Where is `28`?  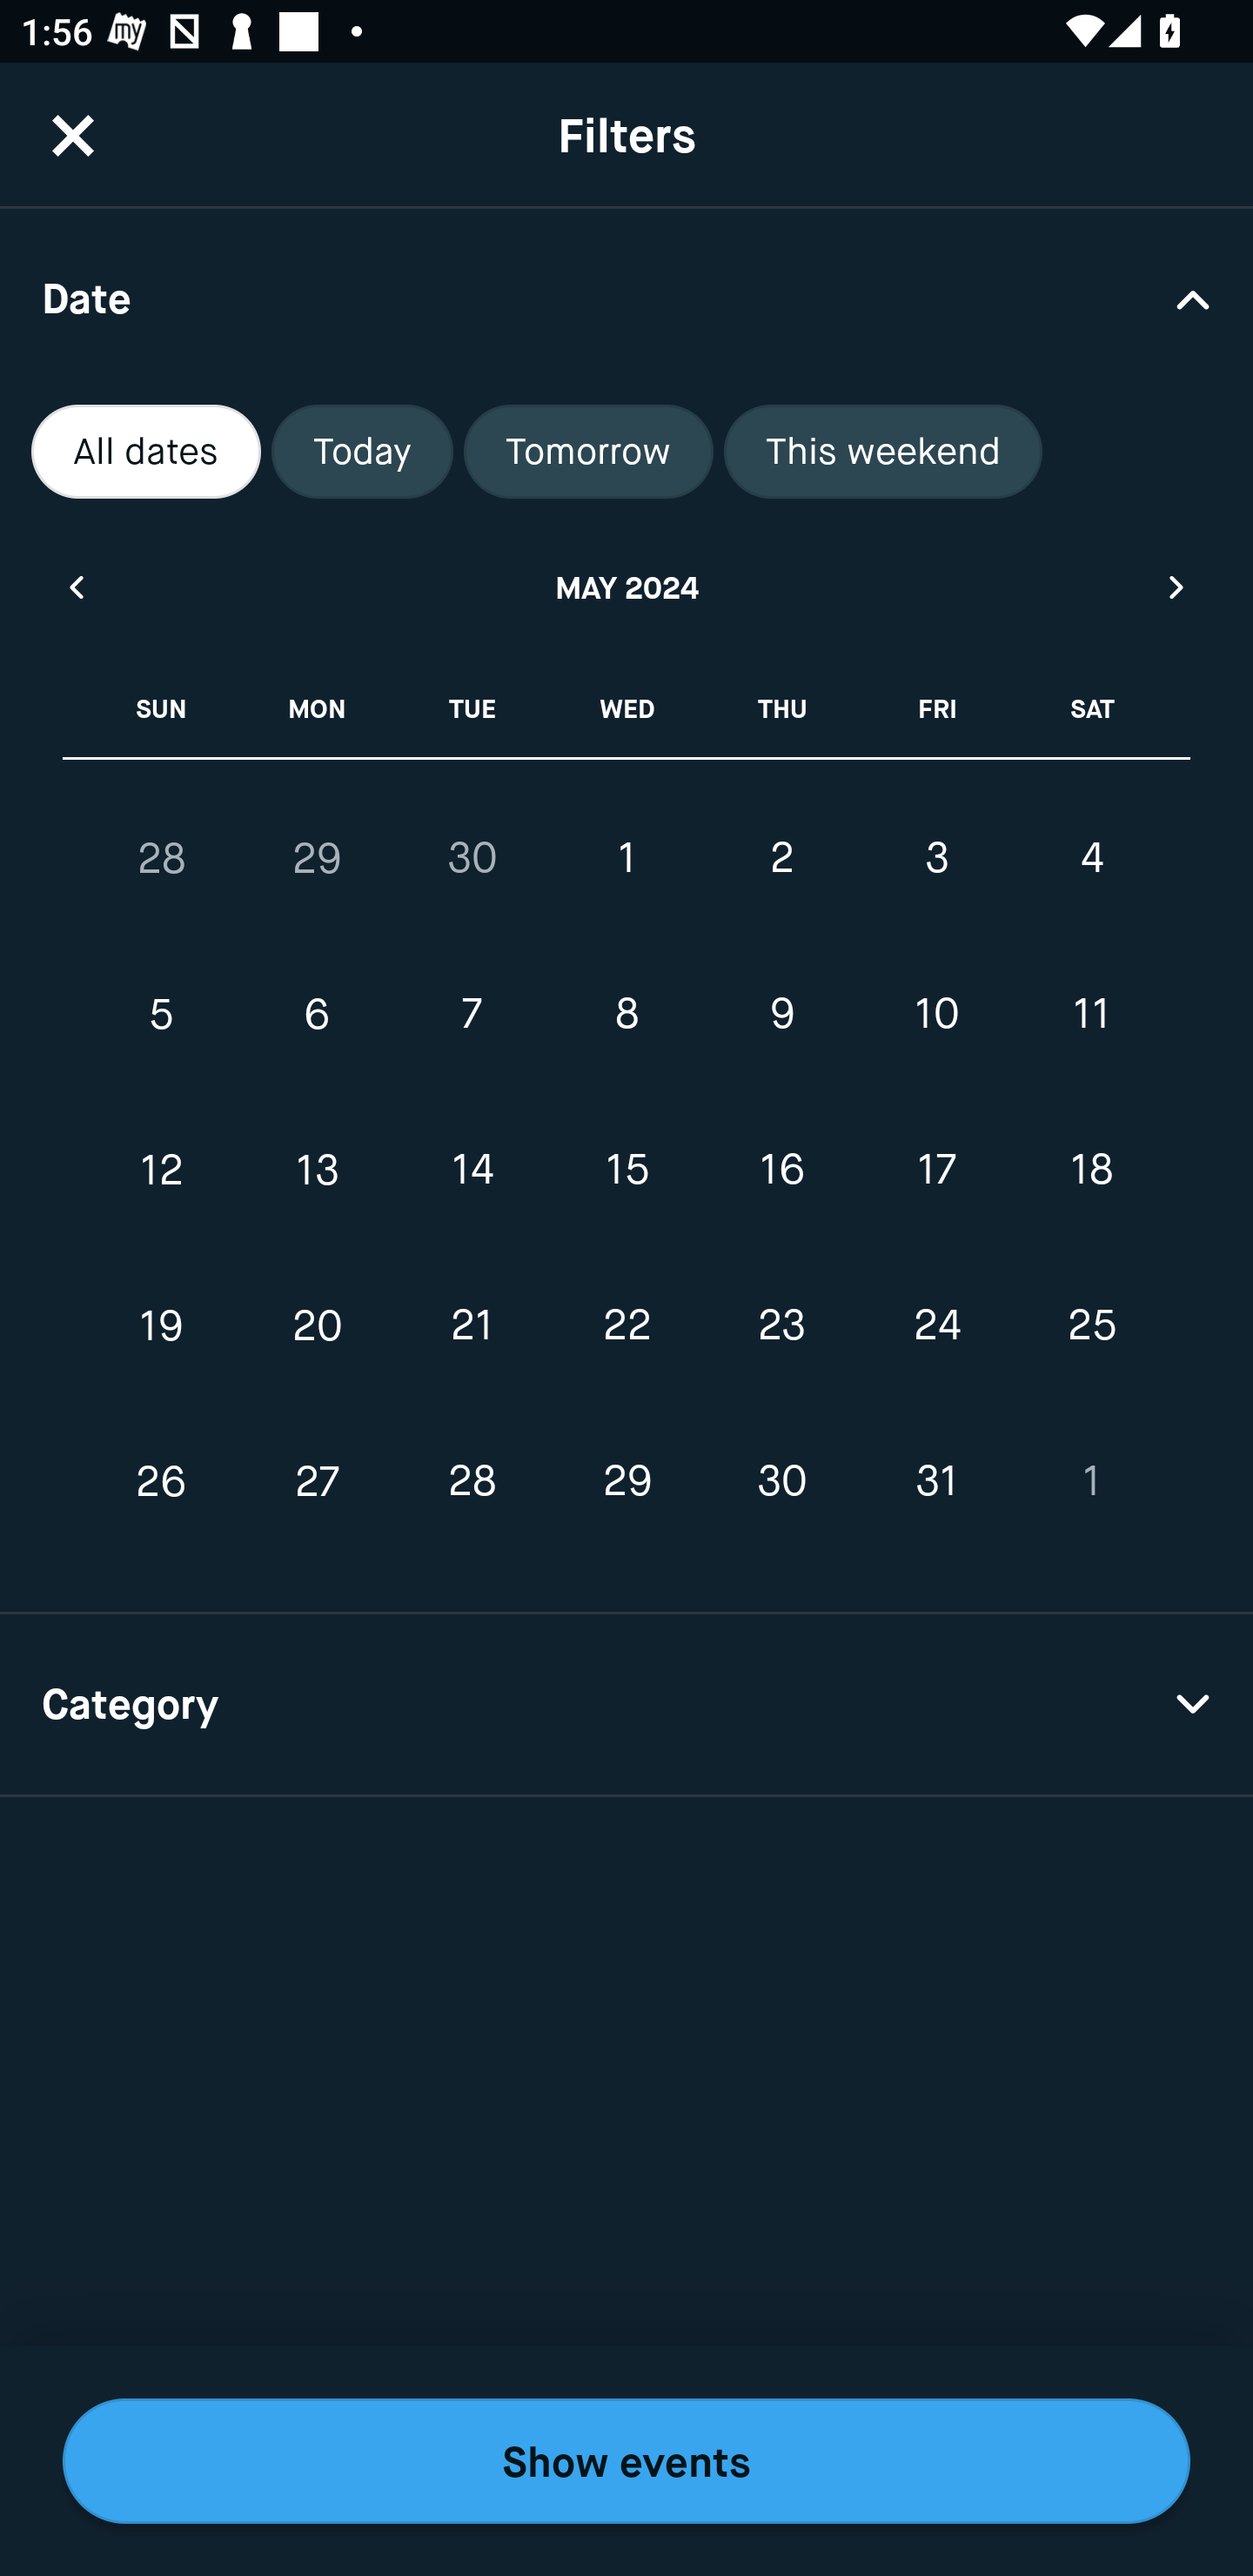
28 is located at coordinates (162, 858).